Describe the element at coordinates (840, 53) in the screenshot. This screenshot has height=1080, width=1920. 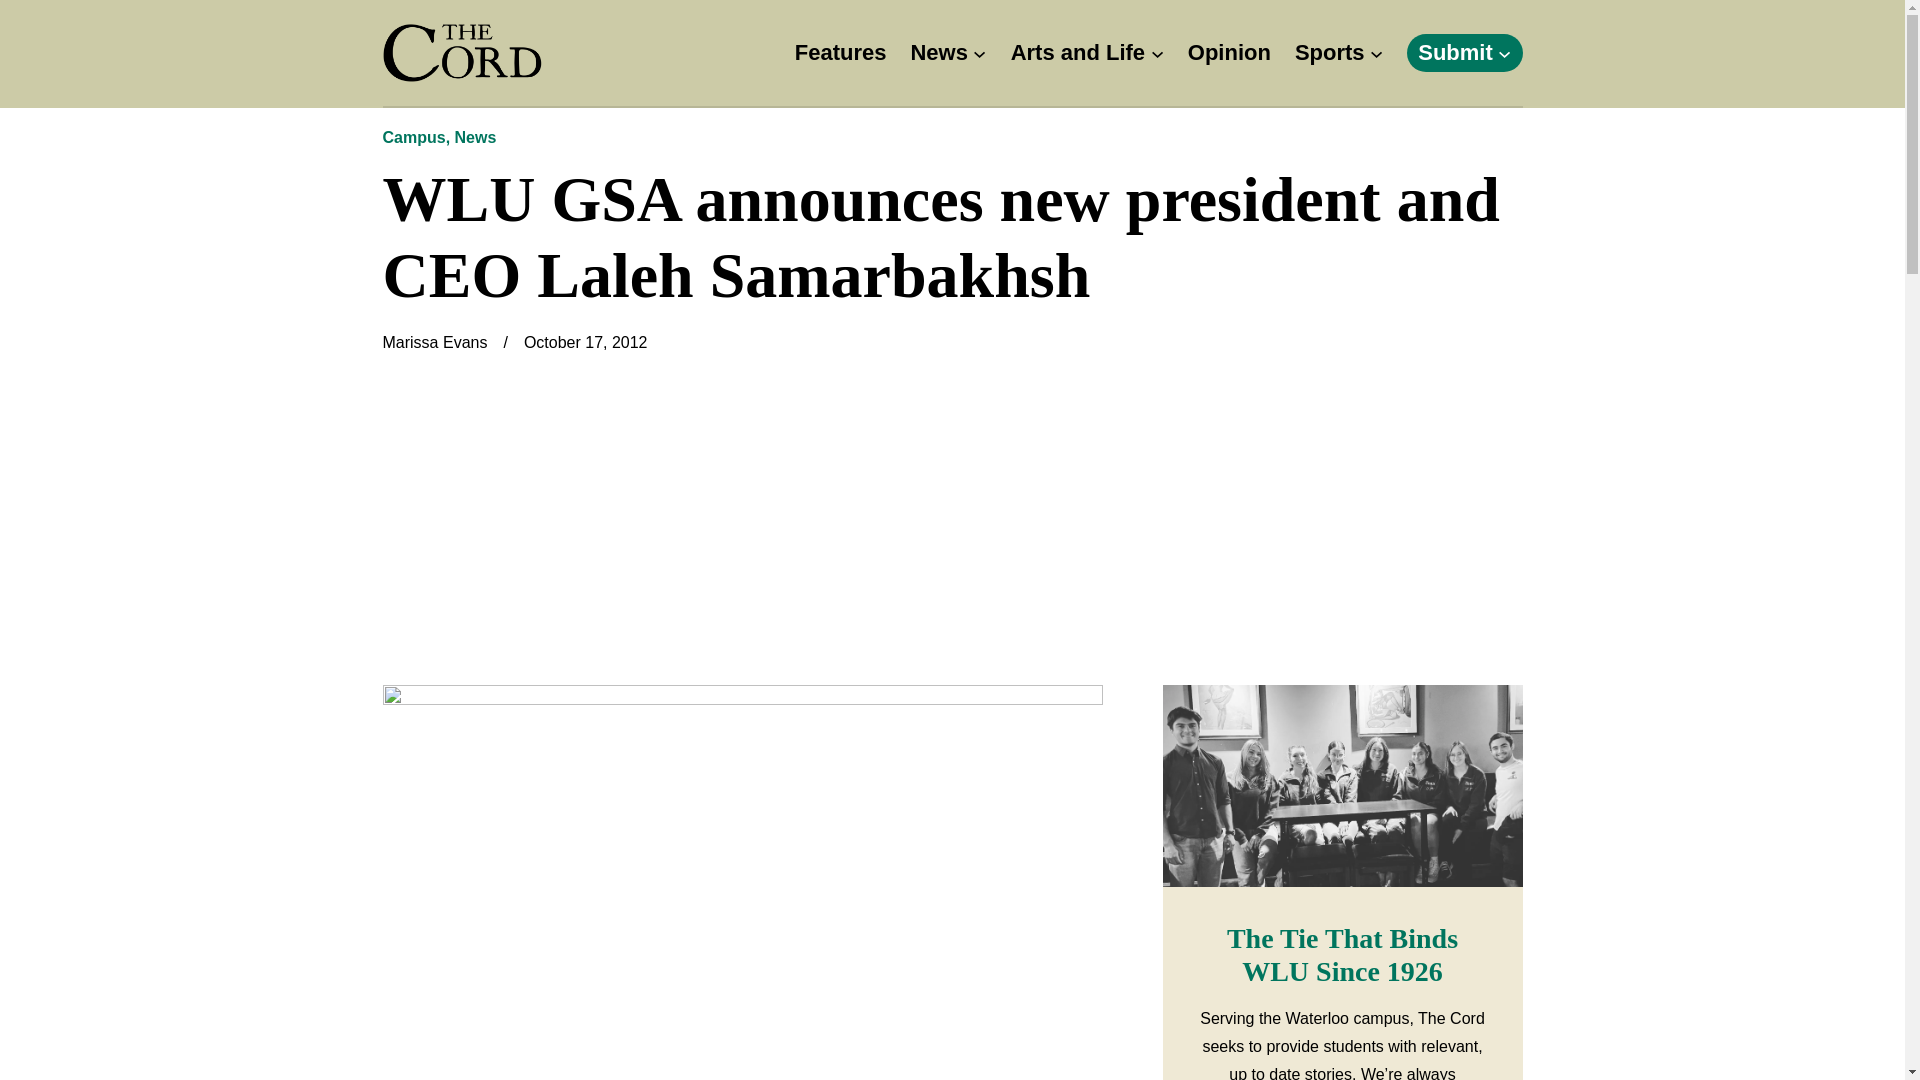
I see `Features` at that location.